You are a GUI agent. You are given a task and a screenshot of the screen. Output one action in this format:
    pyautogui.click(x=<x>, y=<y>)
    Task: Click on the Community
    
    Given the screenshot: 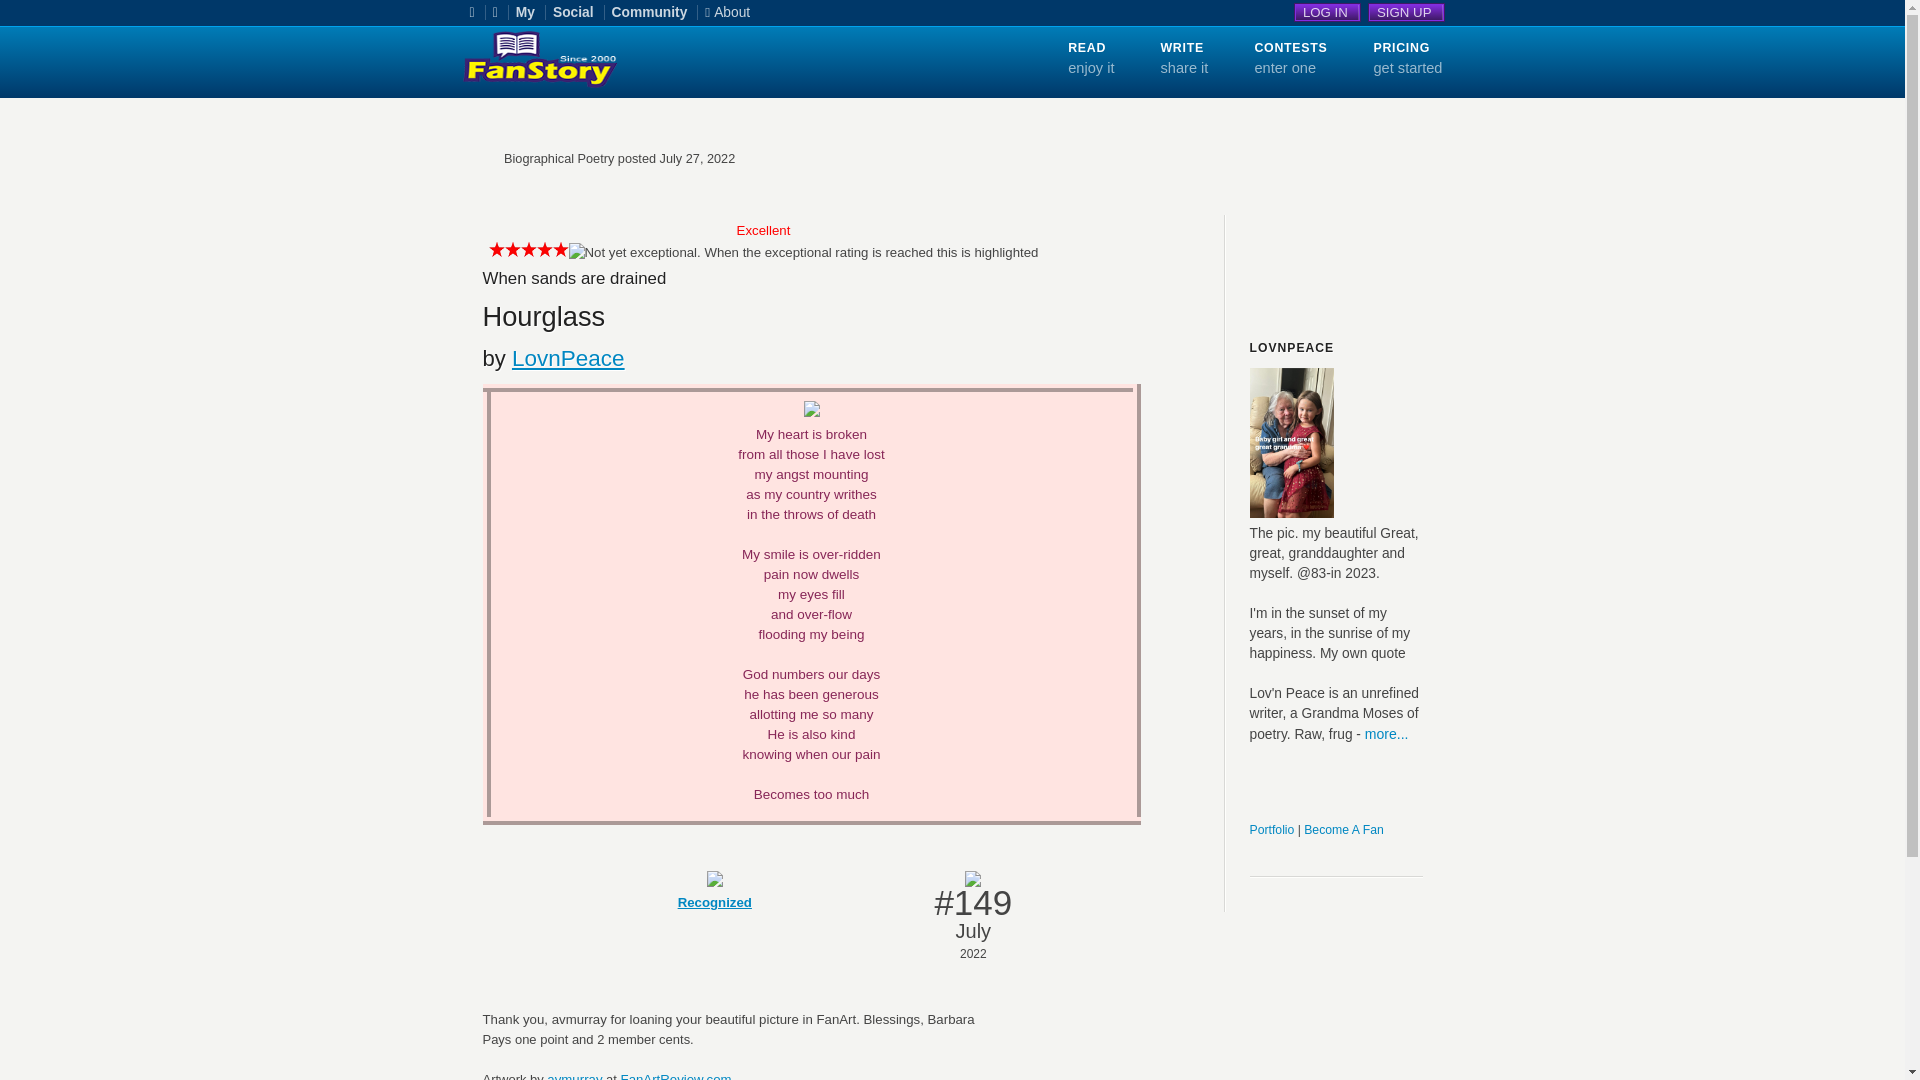 What is the action you would take?
    pyautogui.click(x=655, y=12)
    